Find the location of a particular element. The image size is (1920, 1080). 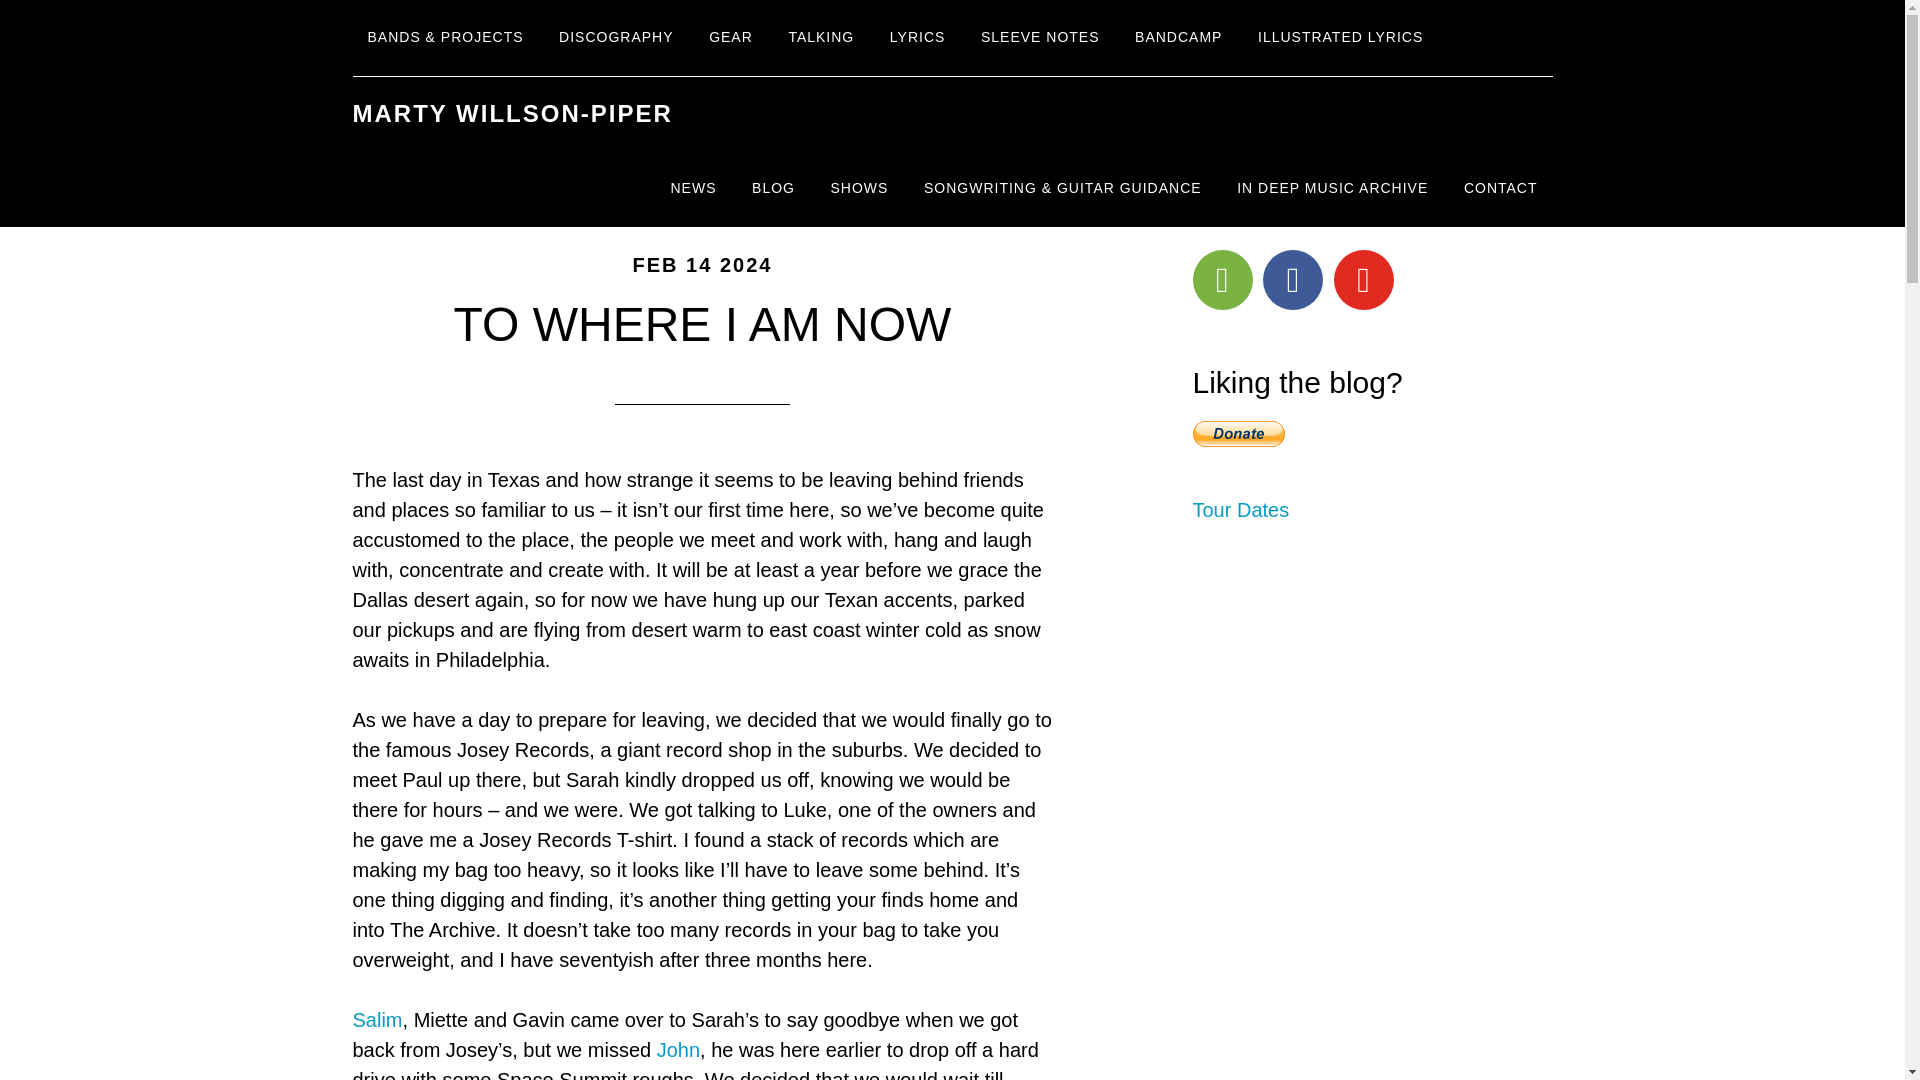

YouTube is located at coordinates (1364, 279).